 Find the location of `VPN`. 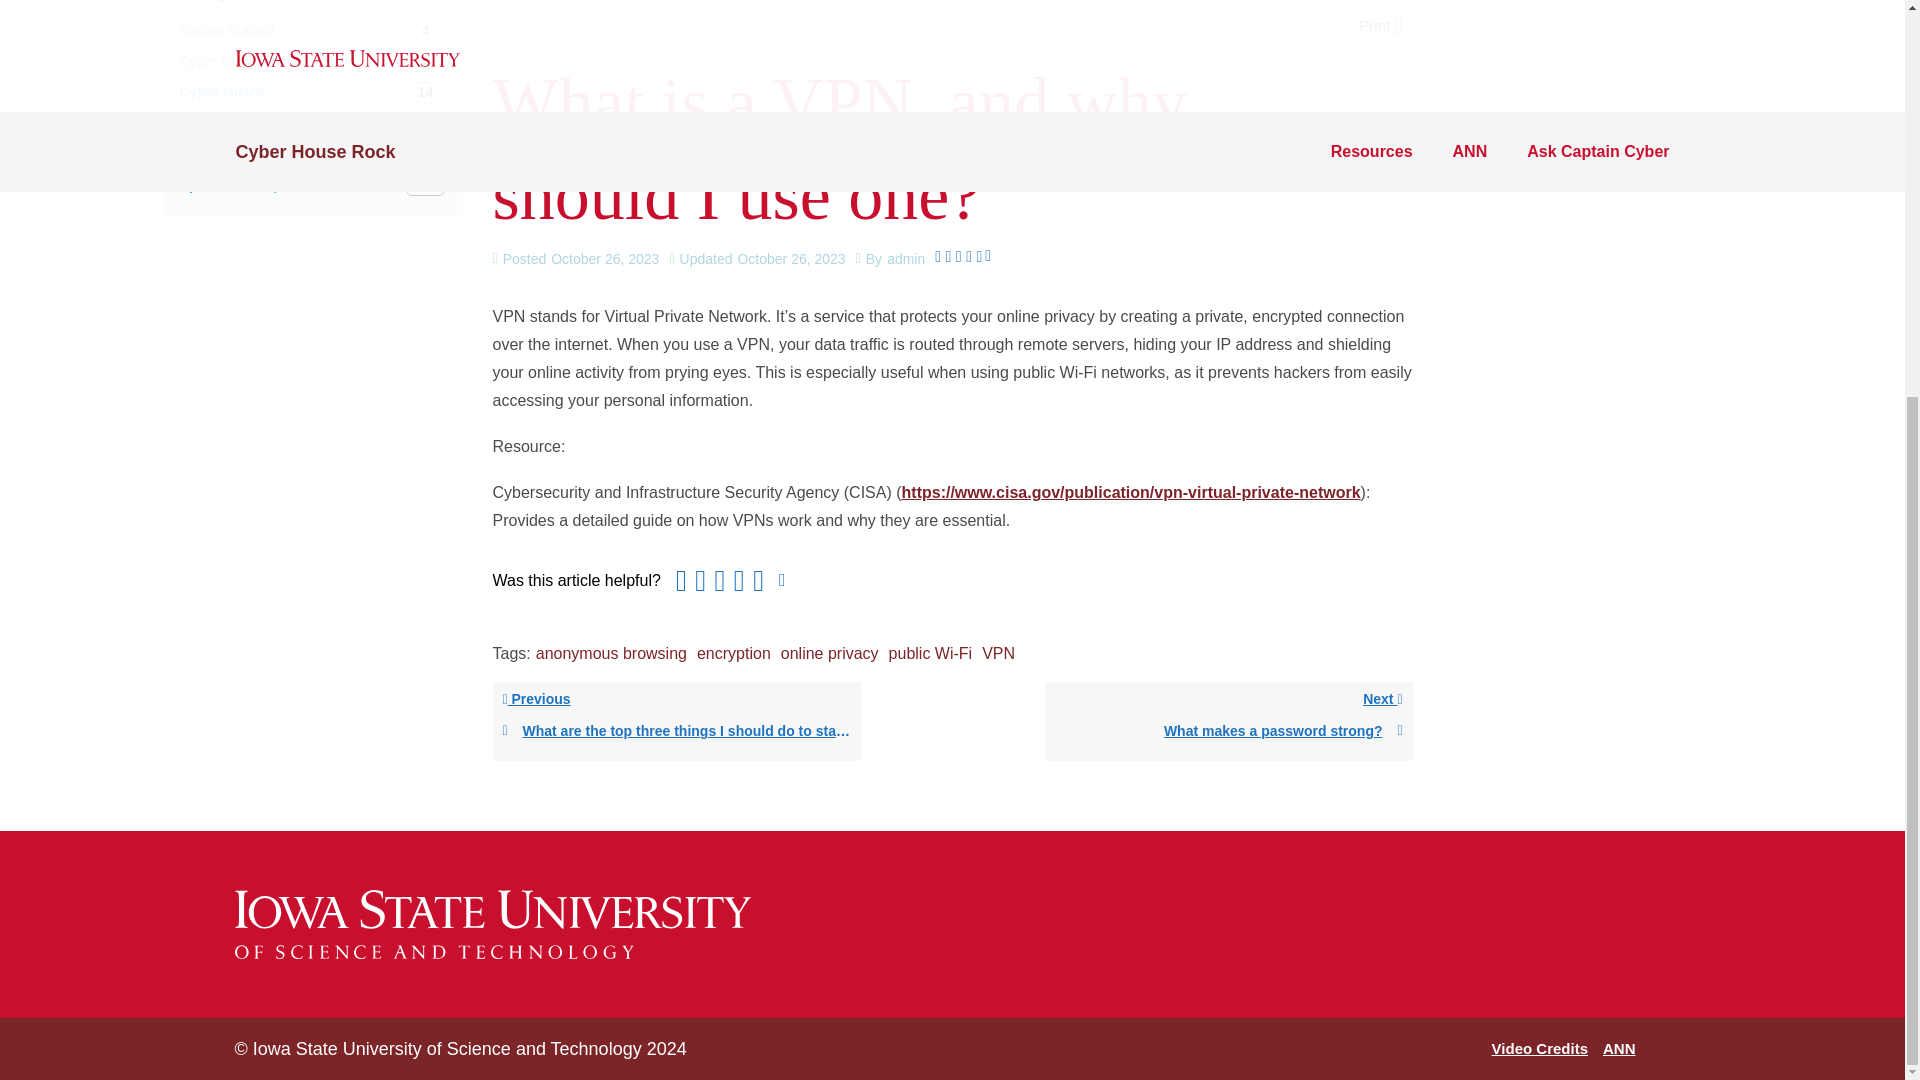

VPN is located at coordinates (312, 123).